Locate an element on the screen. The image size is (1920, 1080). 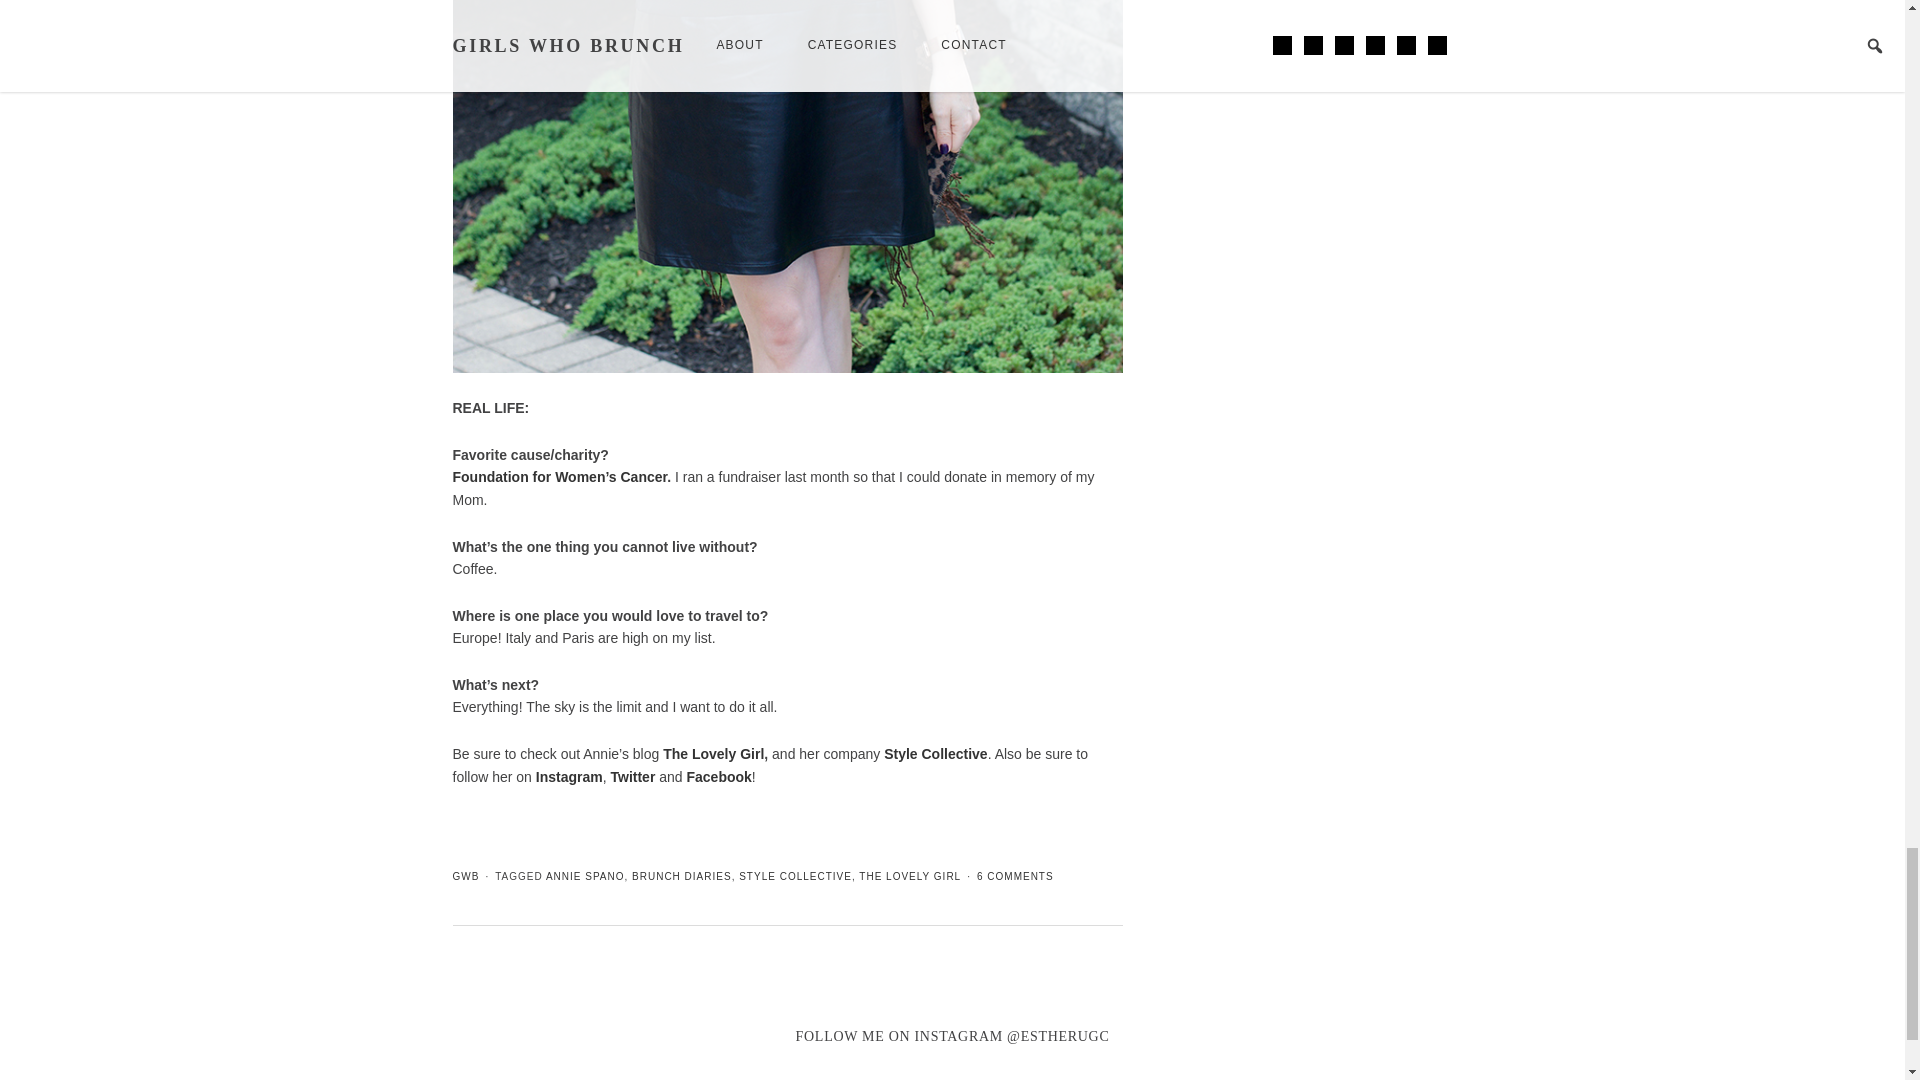
STYLE COLLECTIVE is located at coordinates (796, 876).